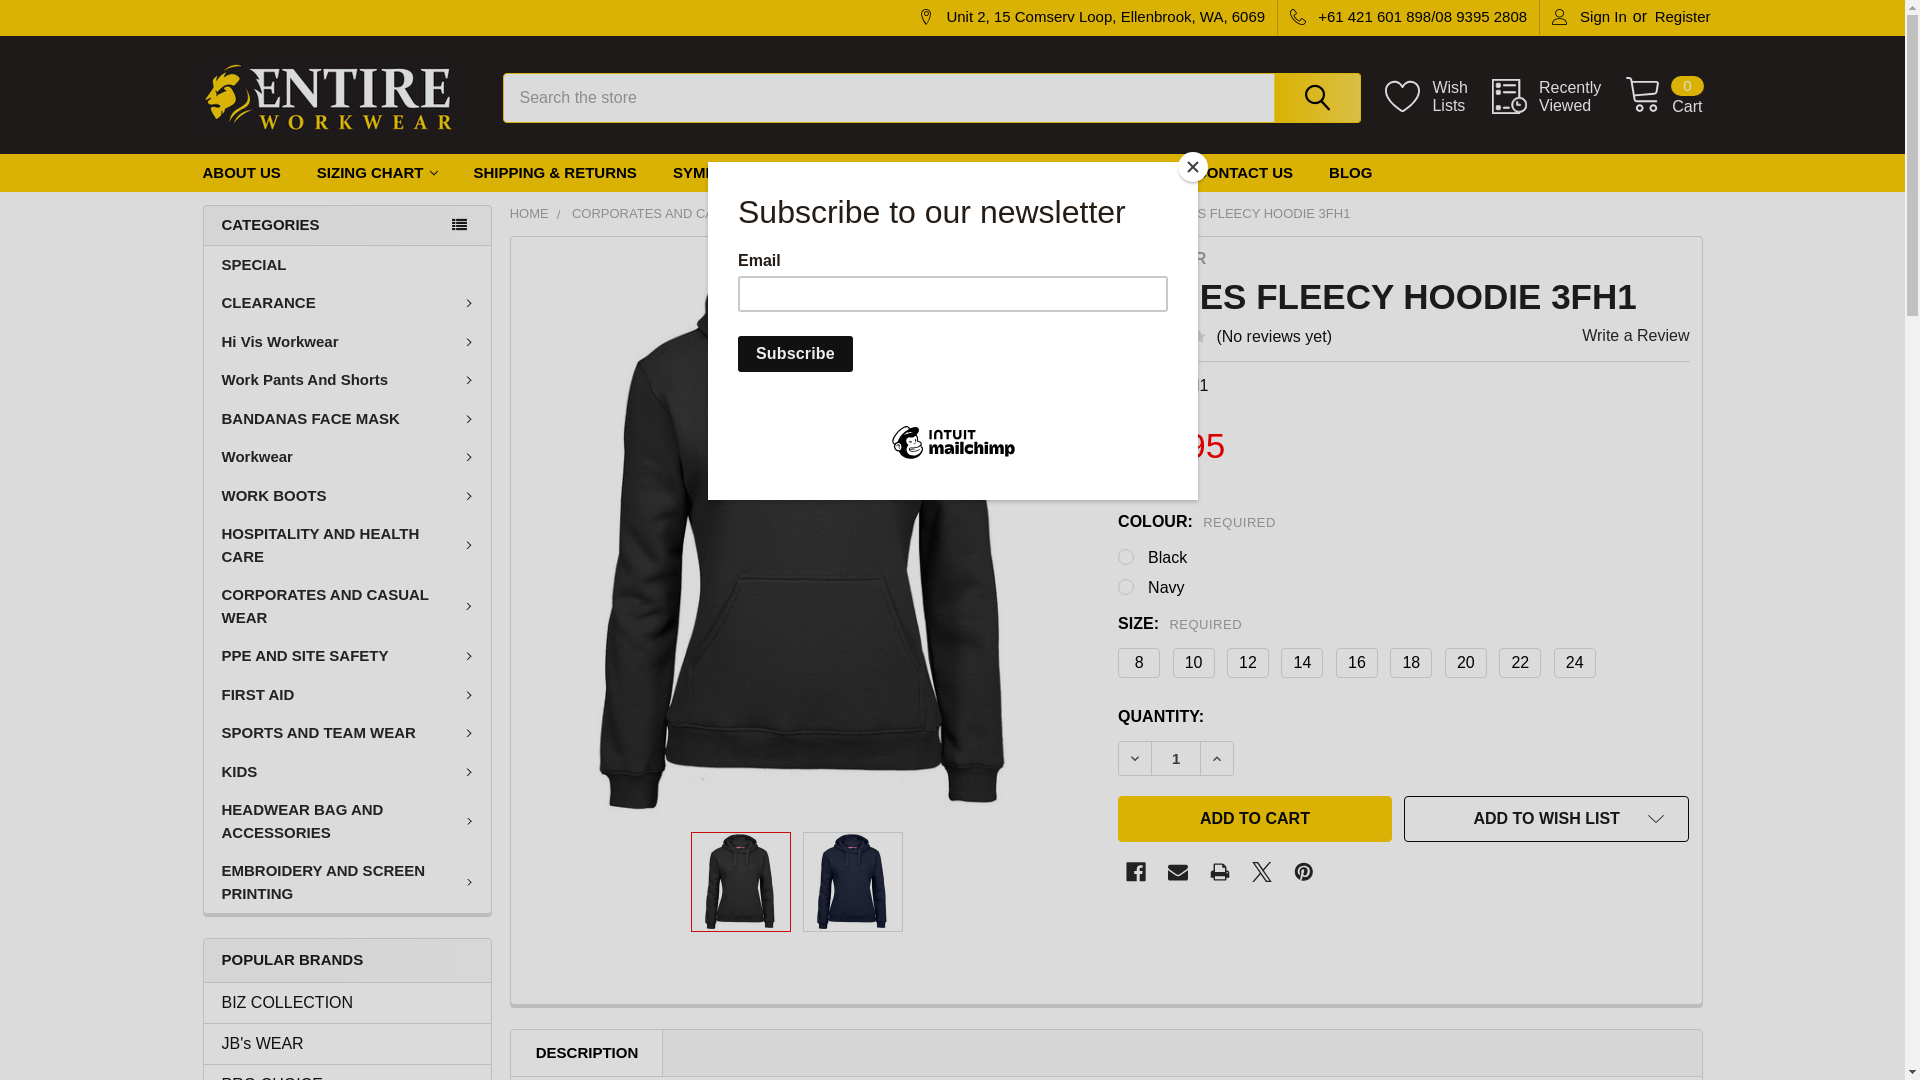 The width and height of the screenshot is (1920, 1080). What do you see at coordinates (530, 214) in the screenshot?
I see `HOME` at bounding box center [530, 214].